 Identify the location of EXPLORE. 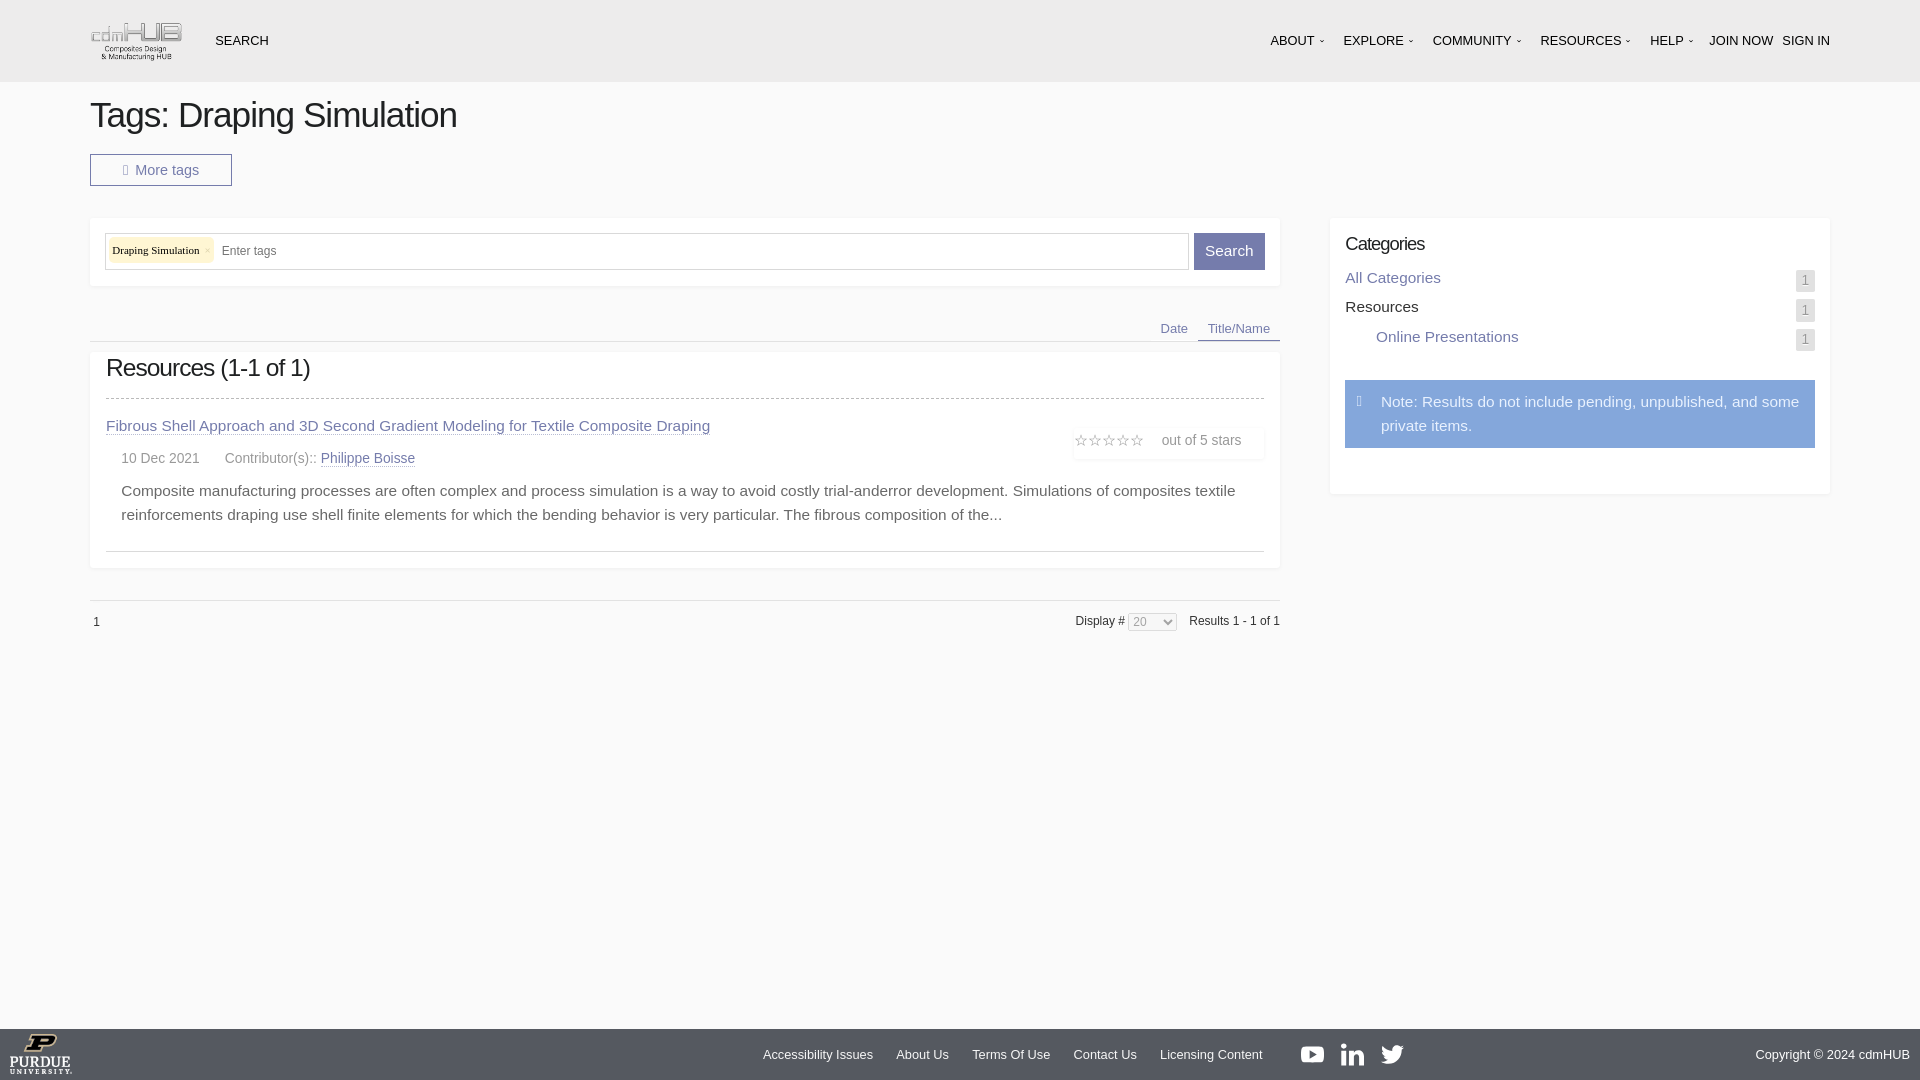
(1379, 40).